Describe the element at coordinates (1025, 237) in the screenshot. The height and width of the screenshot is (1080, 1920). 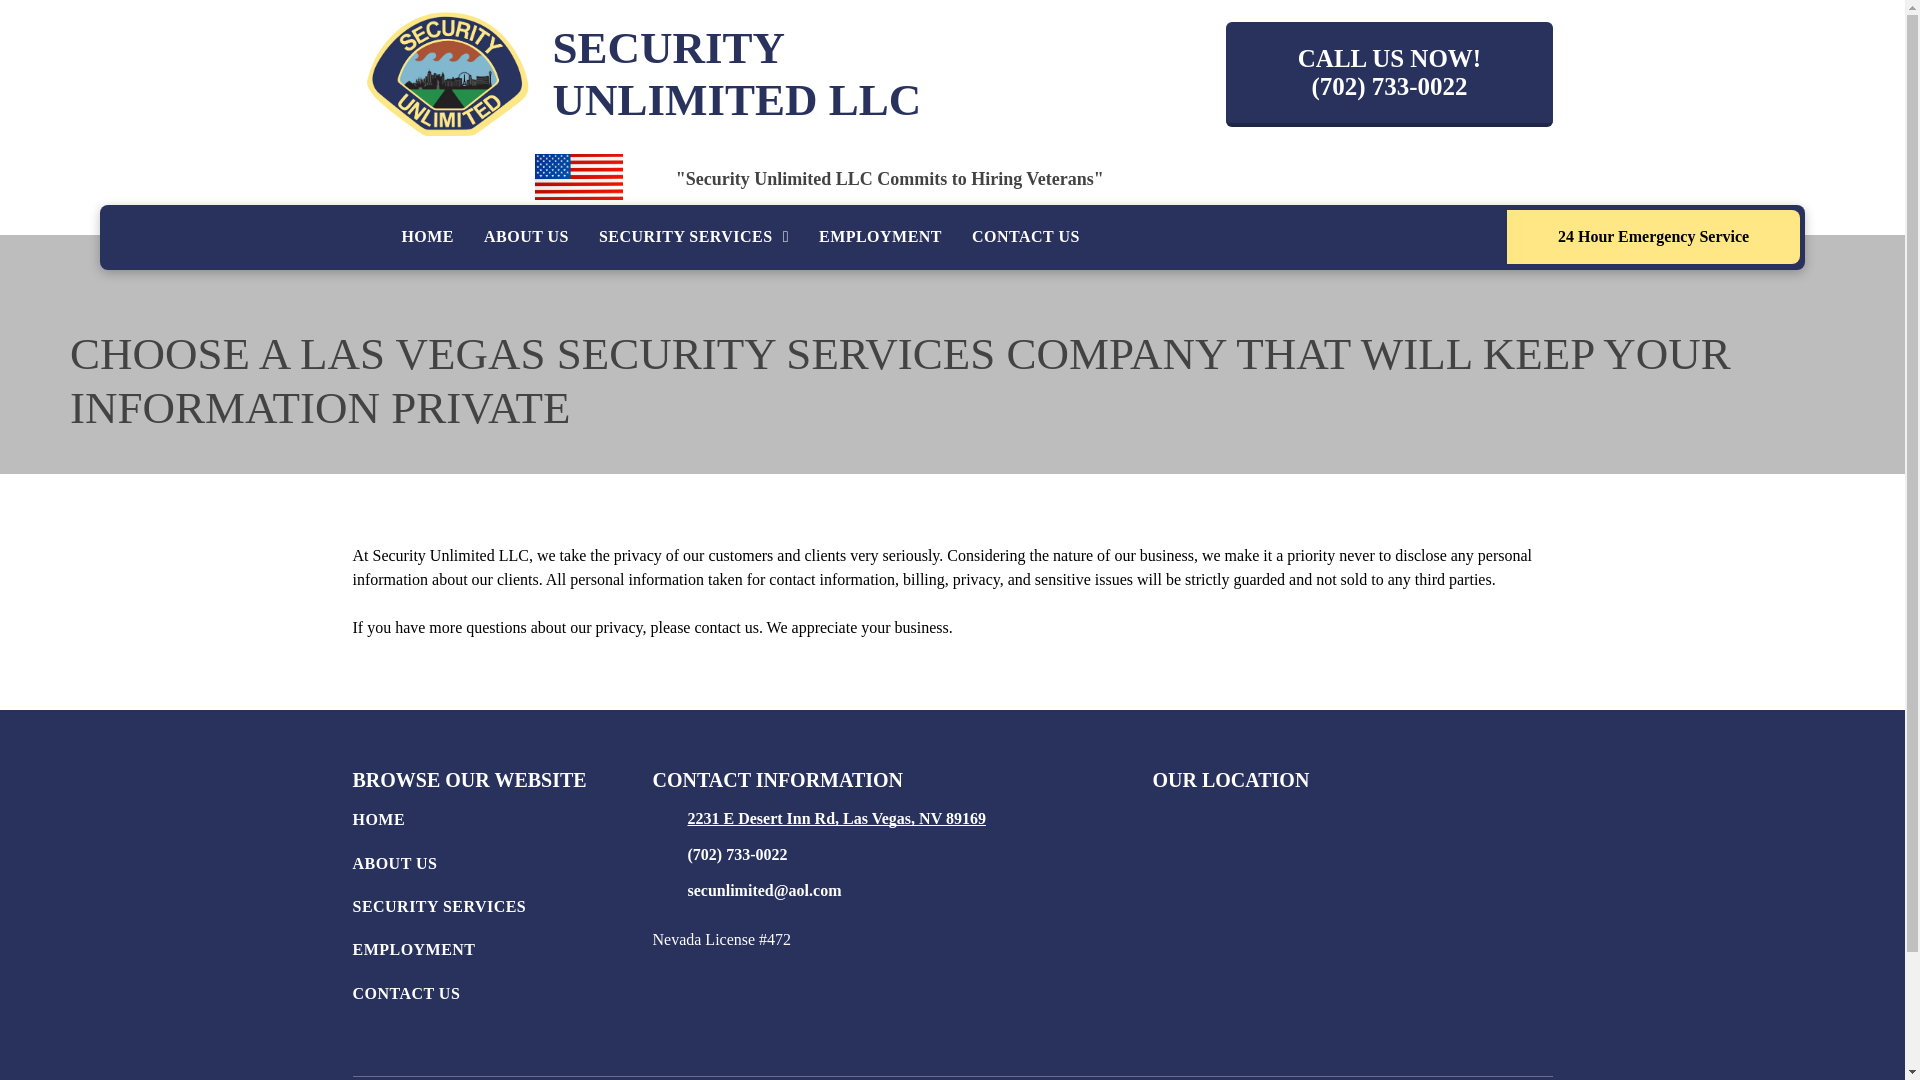
I see `CONTACT US` at that location.